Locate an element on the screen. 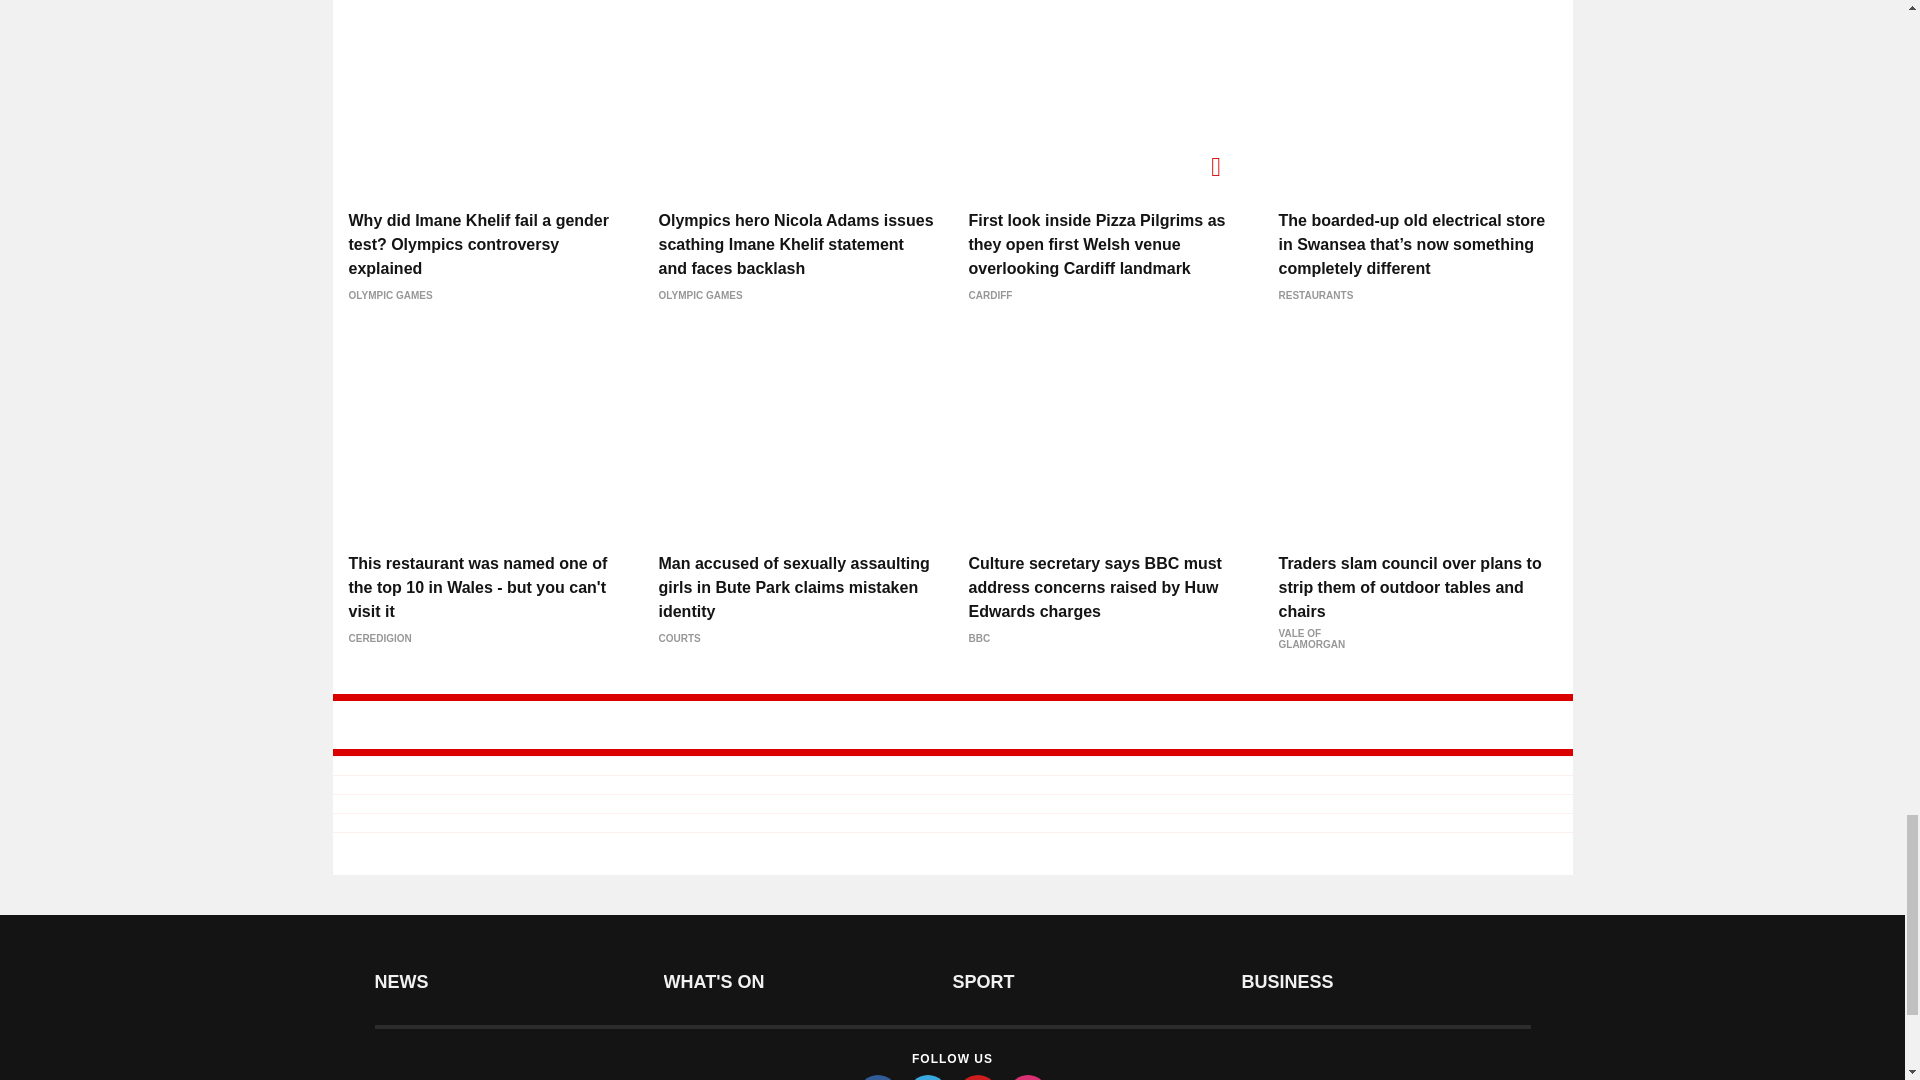 The width and height of the screenshot is (1920, 1080). twitter is located at coordinates (928, 1077).